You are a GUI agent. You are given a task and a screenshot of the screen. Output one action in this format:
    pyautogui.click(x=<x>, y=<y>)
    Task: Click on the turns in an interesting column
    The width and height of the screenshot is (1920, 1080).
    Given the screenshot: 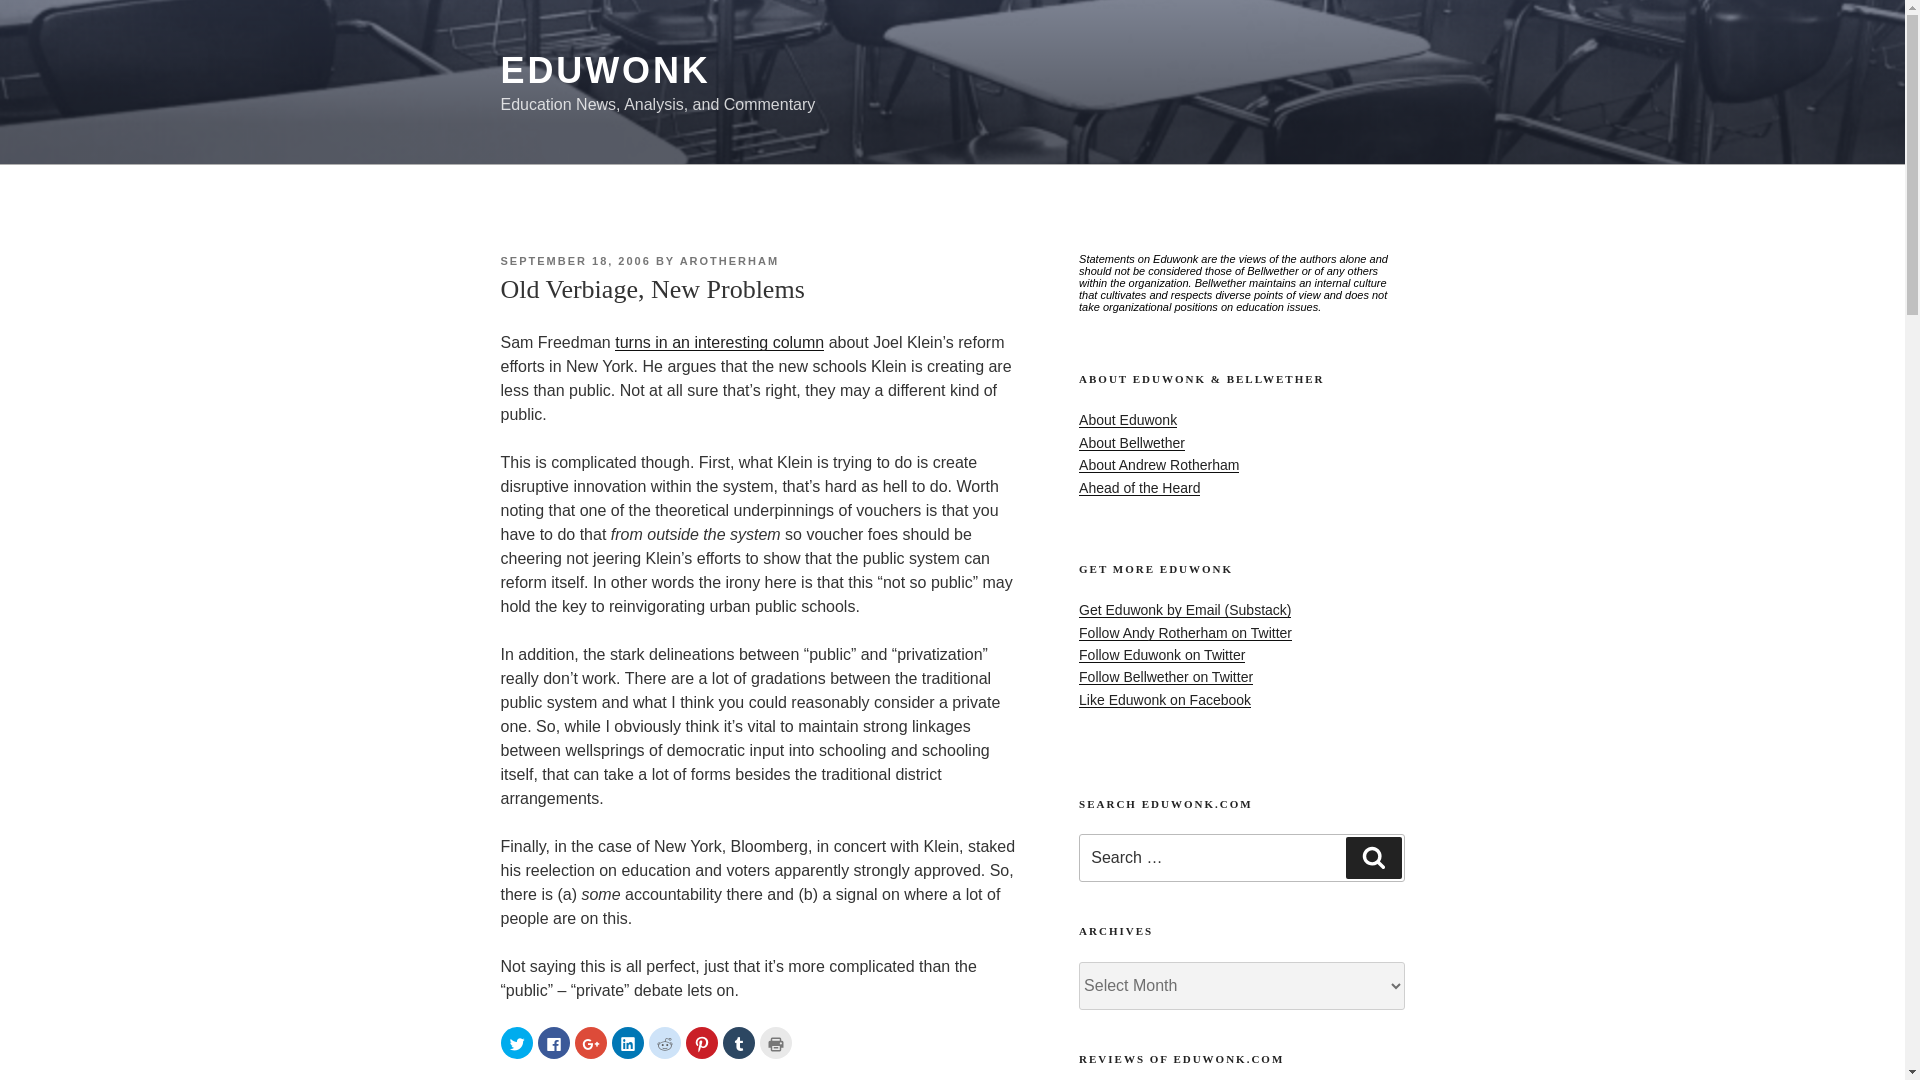 What is the action you would take?
    pyautogui.click(x=718, y=342)
    